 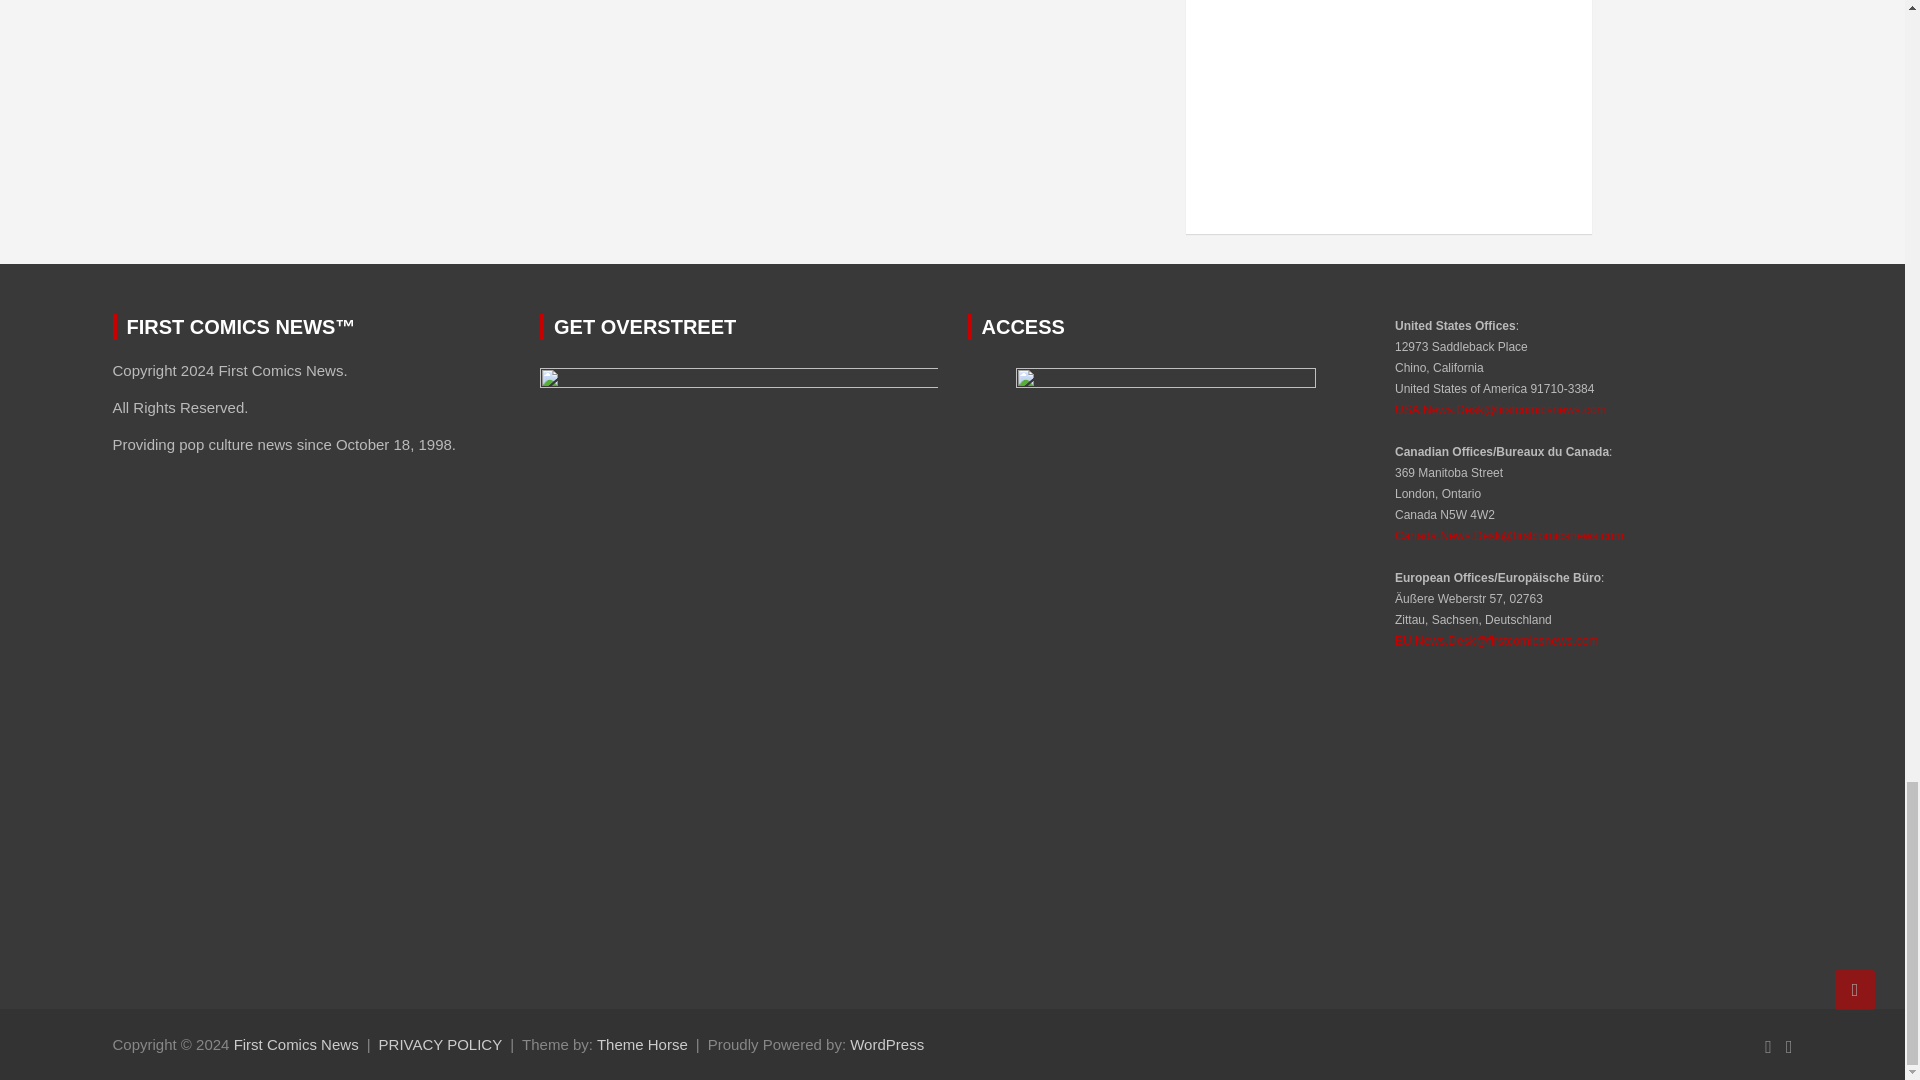 I want to click on First Comics News, so click(x=296, y=1044).